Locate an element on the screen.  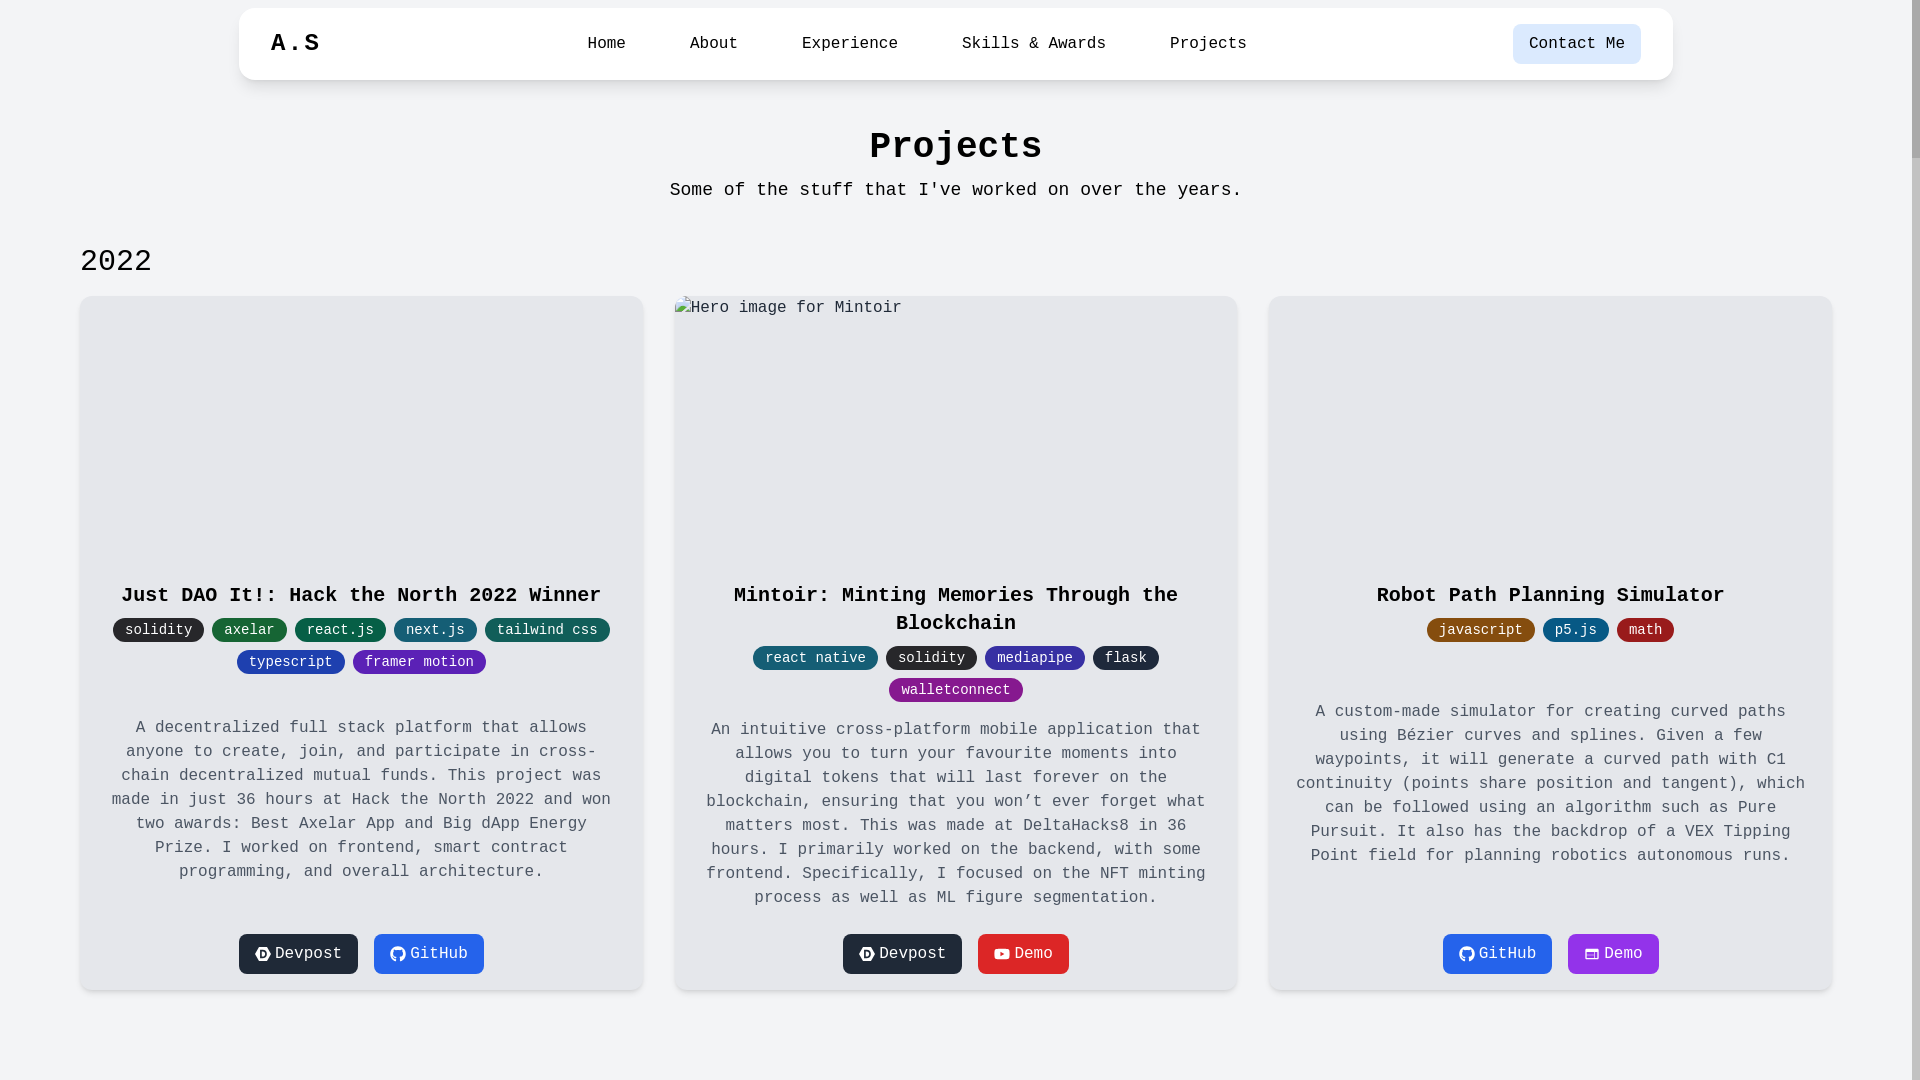
About is located at coordinates (714, 44).